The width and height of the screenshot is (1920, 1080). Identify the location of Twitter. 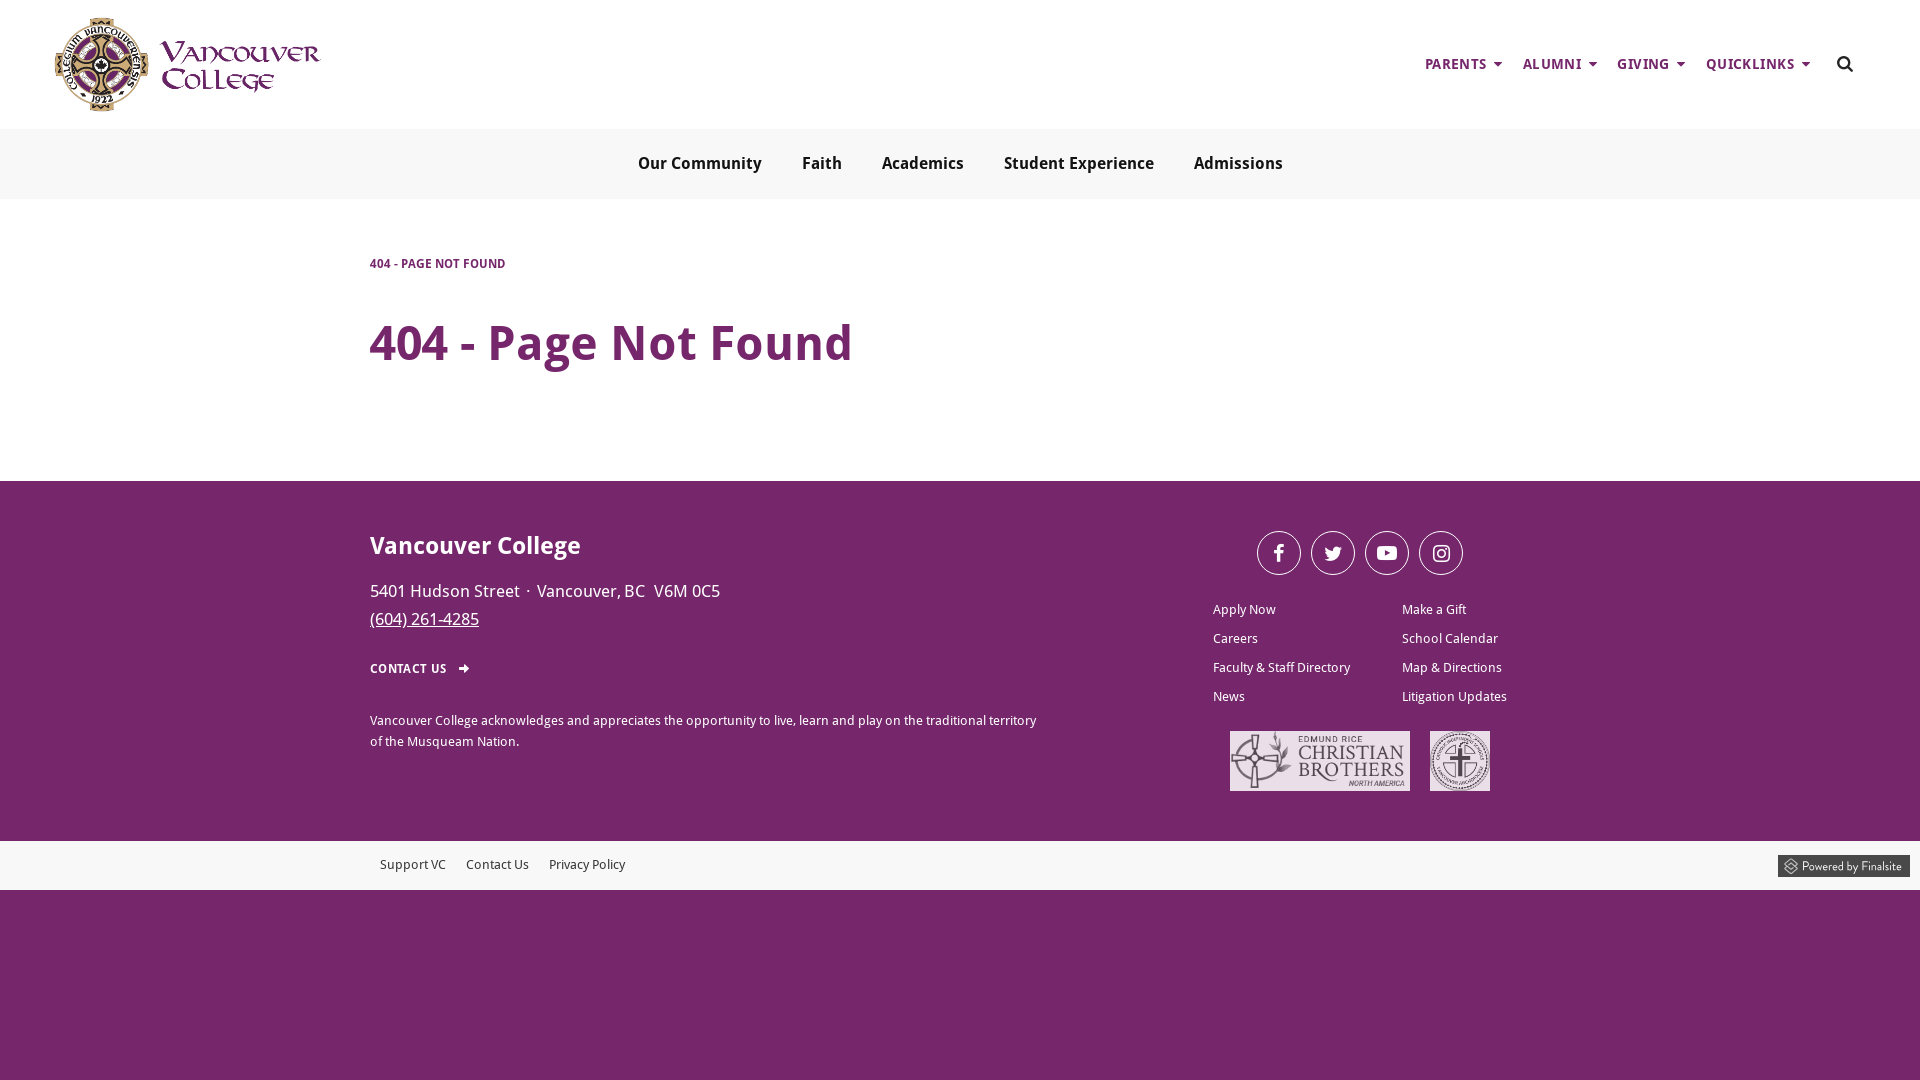
(1333, 553).